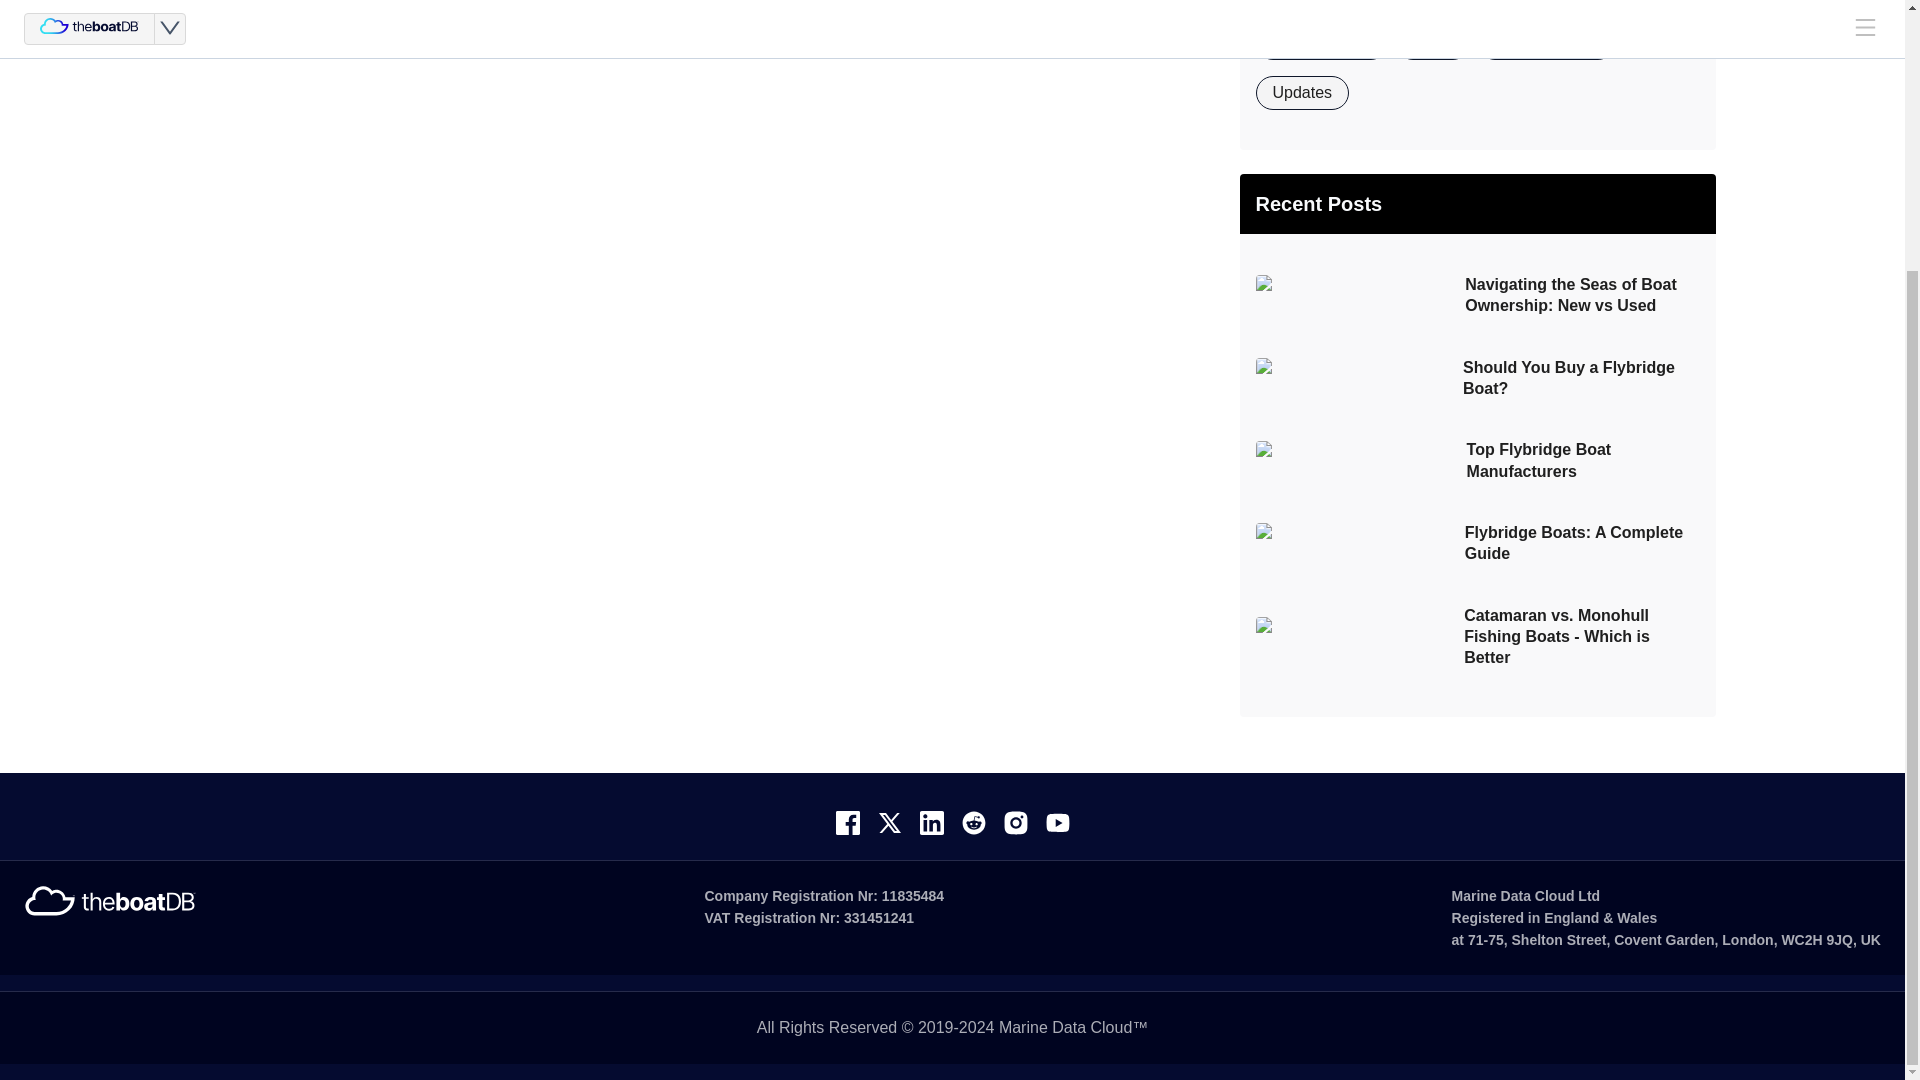 The image size is (1920, 1080). What do you see at coordinates (1477, 292) in the screenshot?
I see `Navigating the Seas of Boat Ownership: New vs Used` at bounding box center [1477, 292].